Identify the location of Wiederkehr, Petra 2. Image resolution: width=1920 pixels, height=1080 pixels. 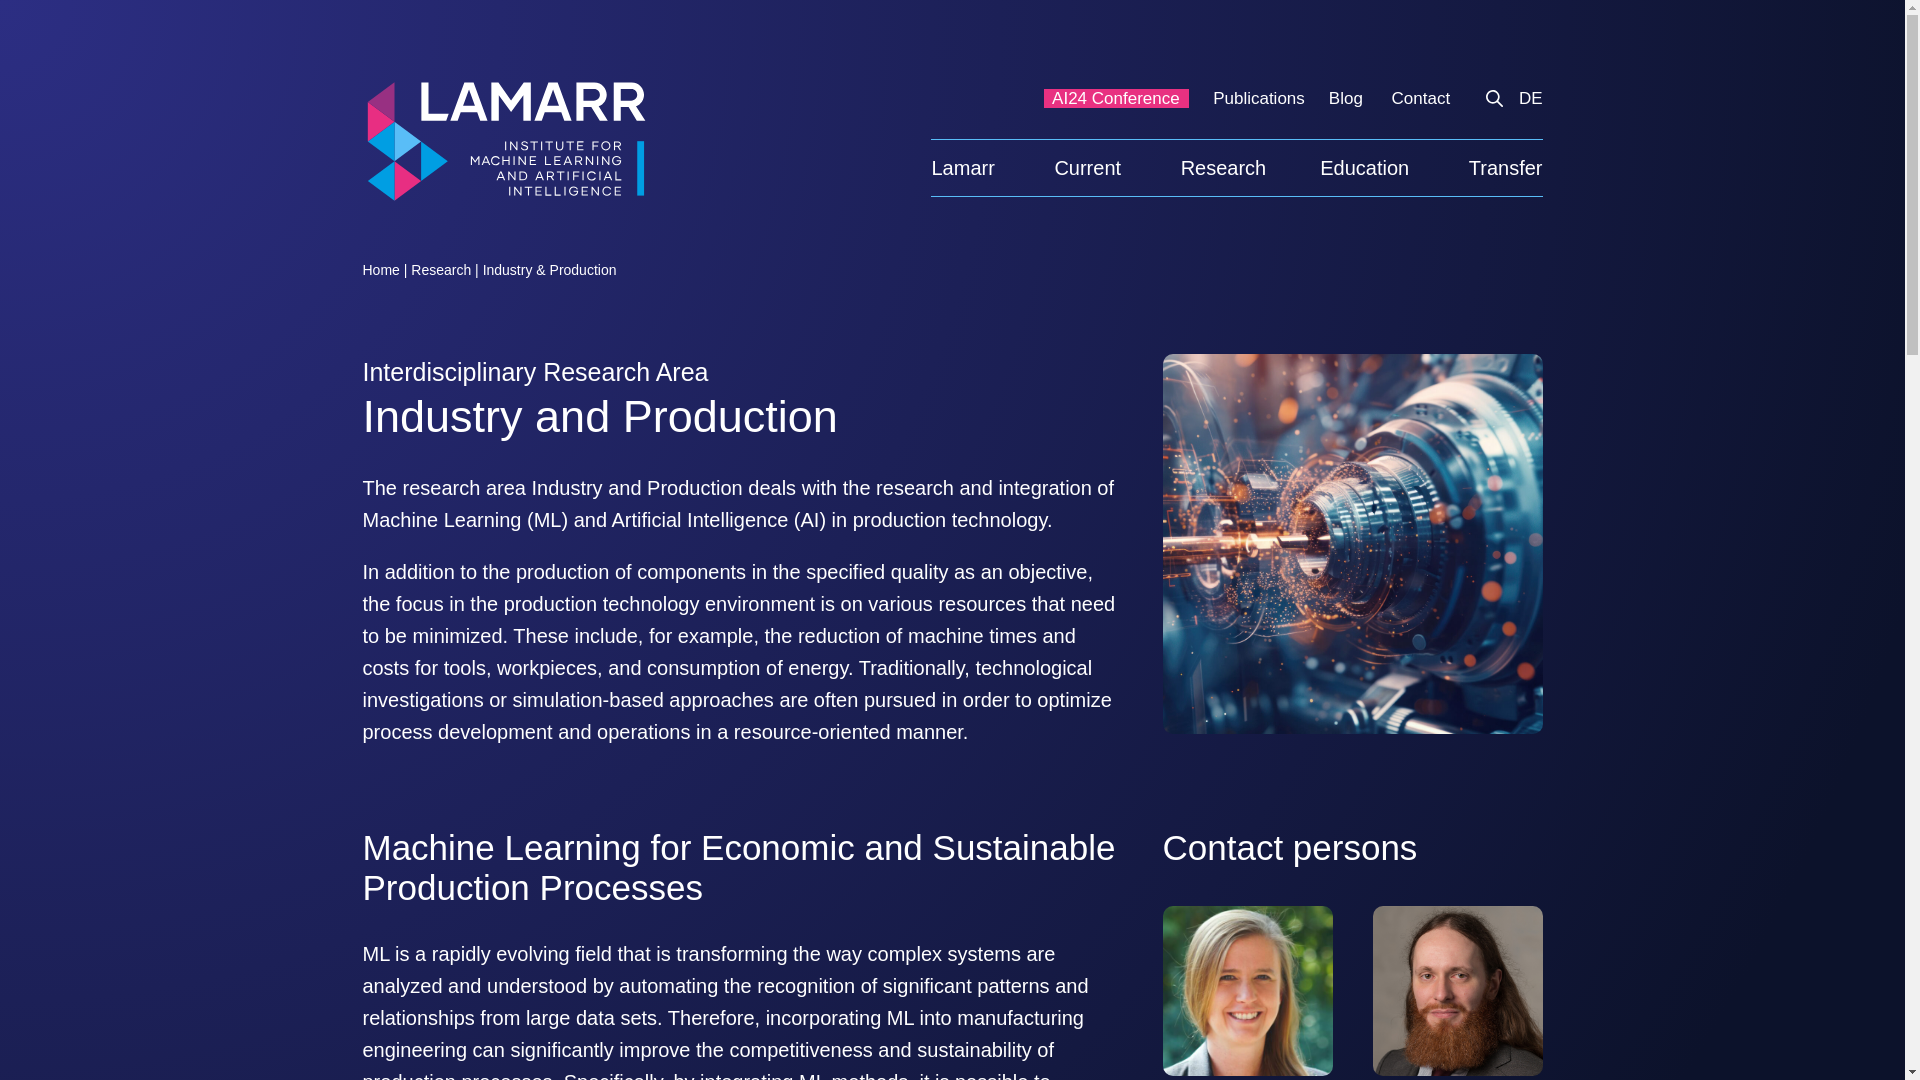
(1246, 990).